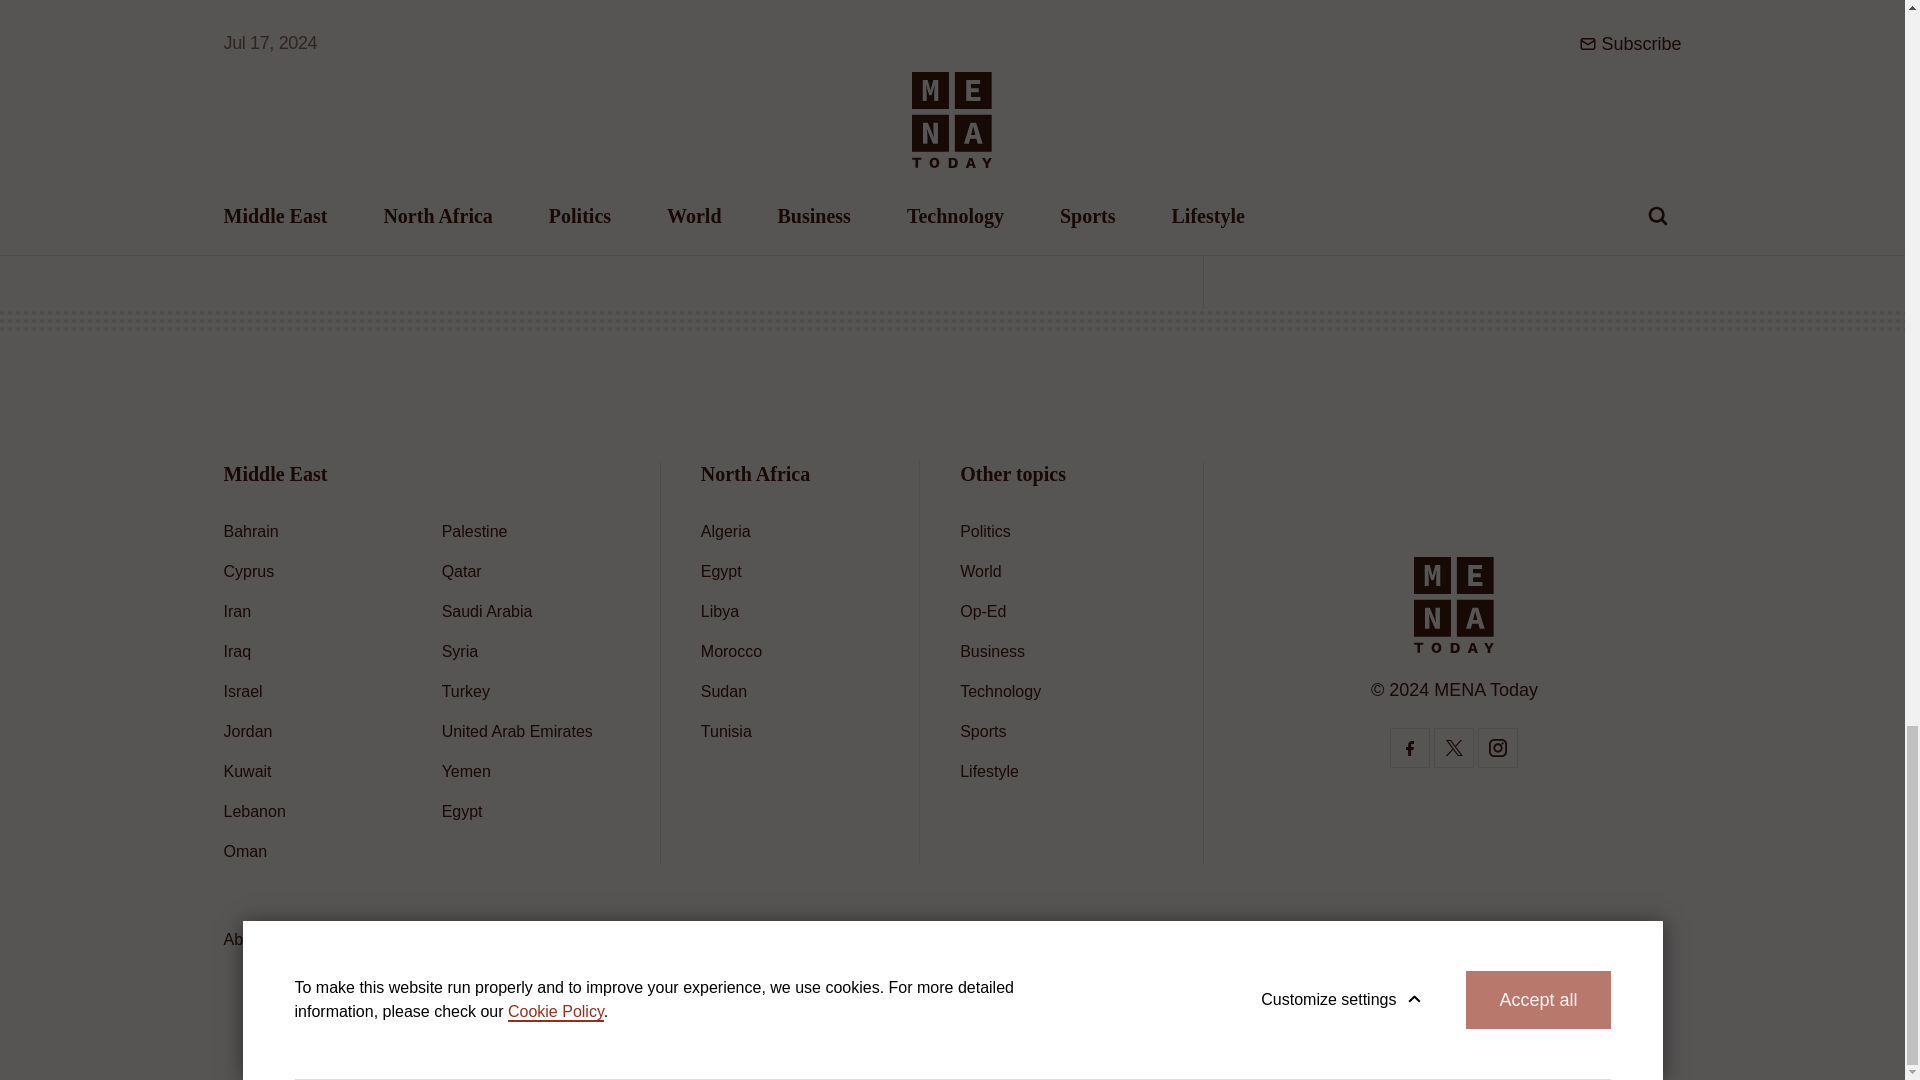 This screenshot has height=1080, width=1920. Describe the element at coordinates (256, 939) in the screenshot. I see `About us` at that location.